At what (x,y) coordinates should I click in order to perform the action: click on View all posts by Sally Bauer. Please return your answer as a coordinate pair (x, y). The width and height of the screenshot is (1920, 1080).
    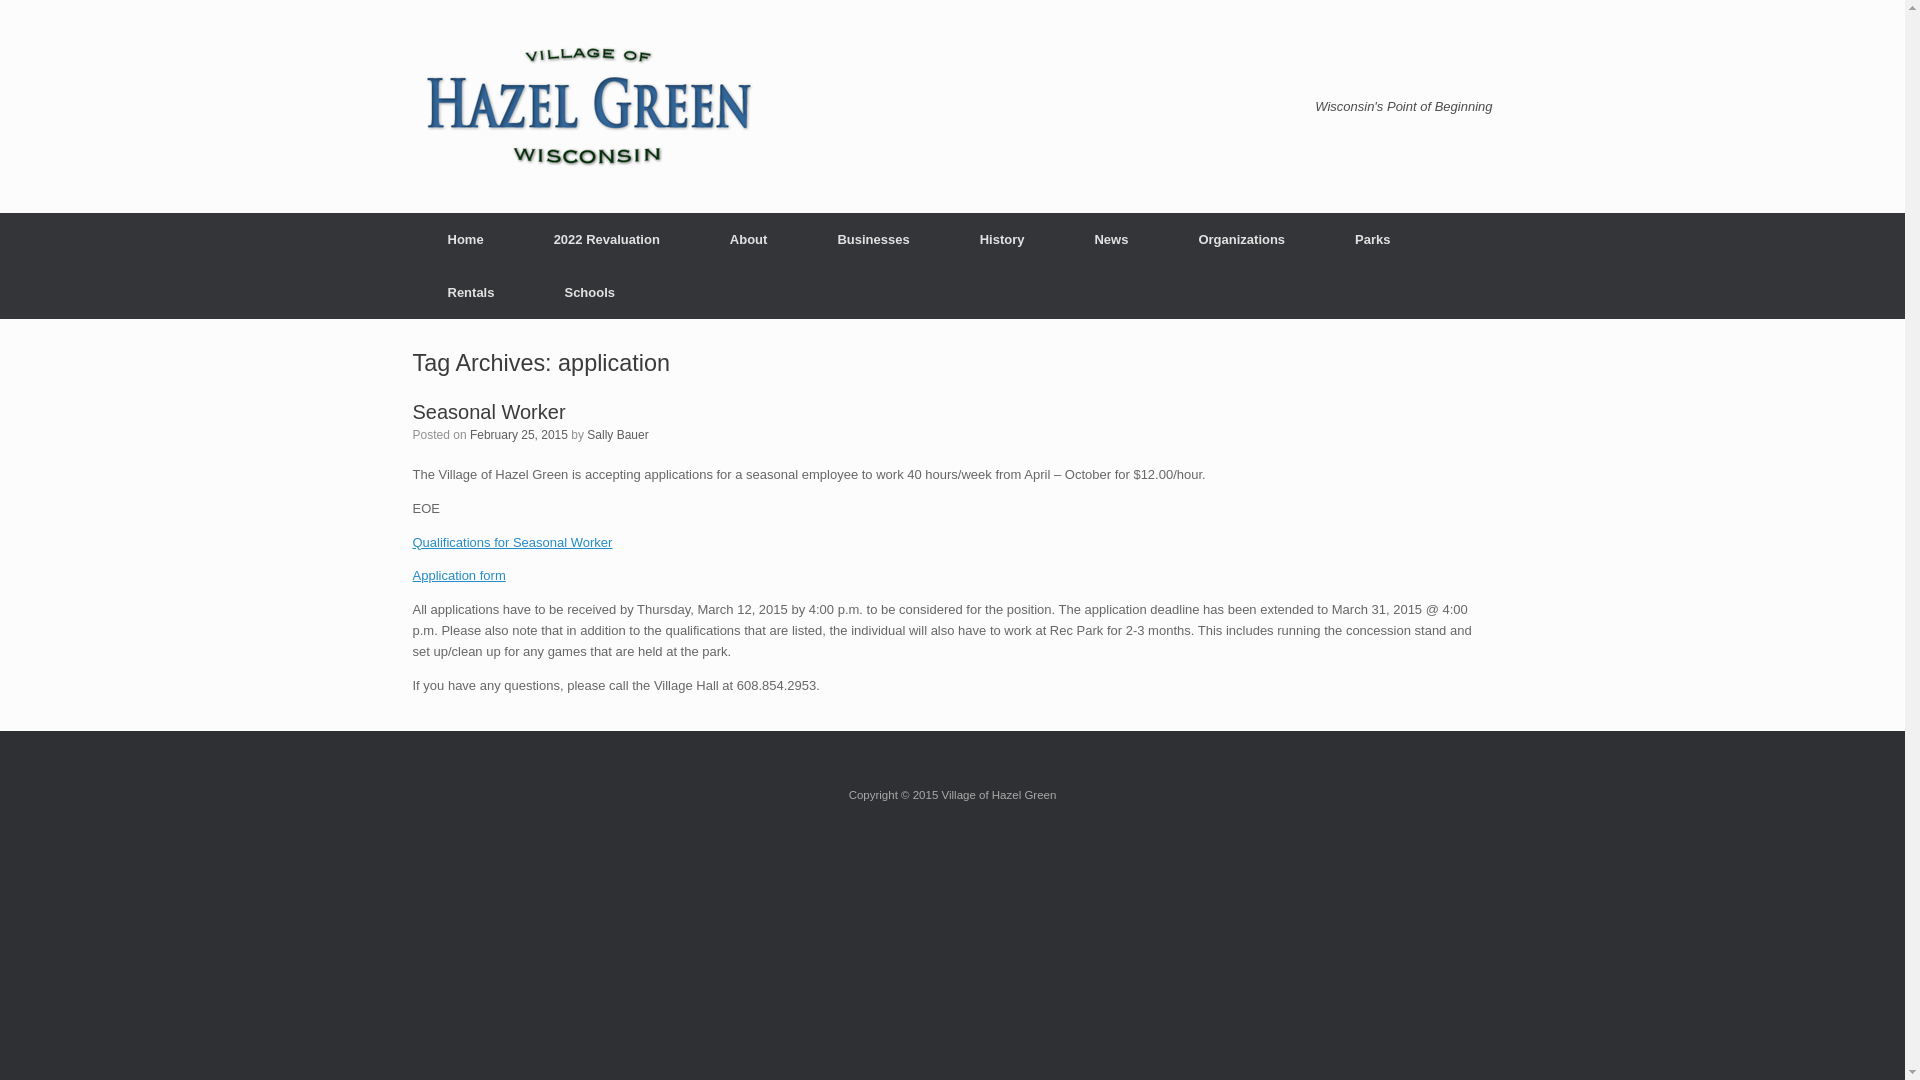
    Looking at the image, I should click on (618, 434).